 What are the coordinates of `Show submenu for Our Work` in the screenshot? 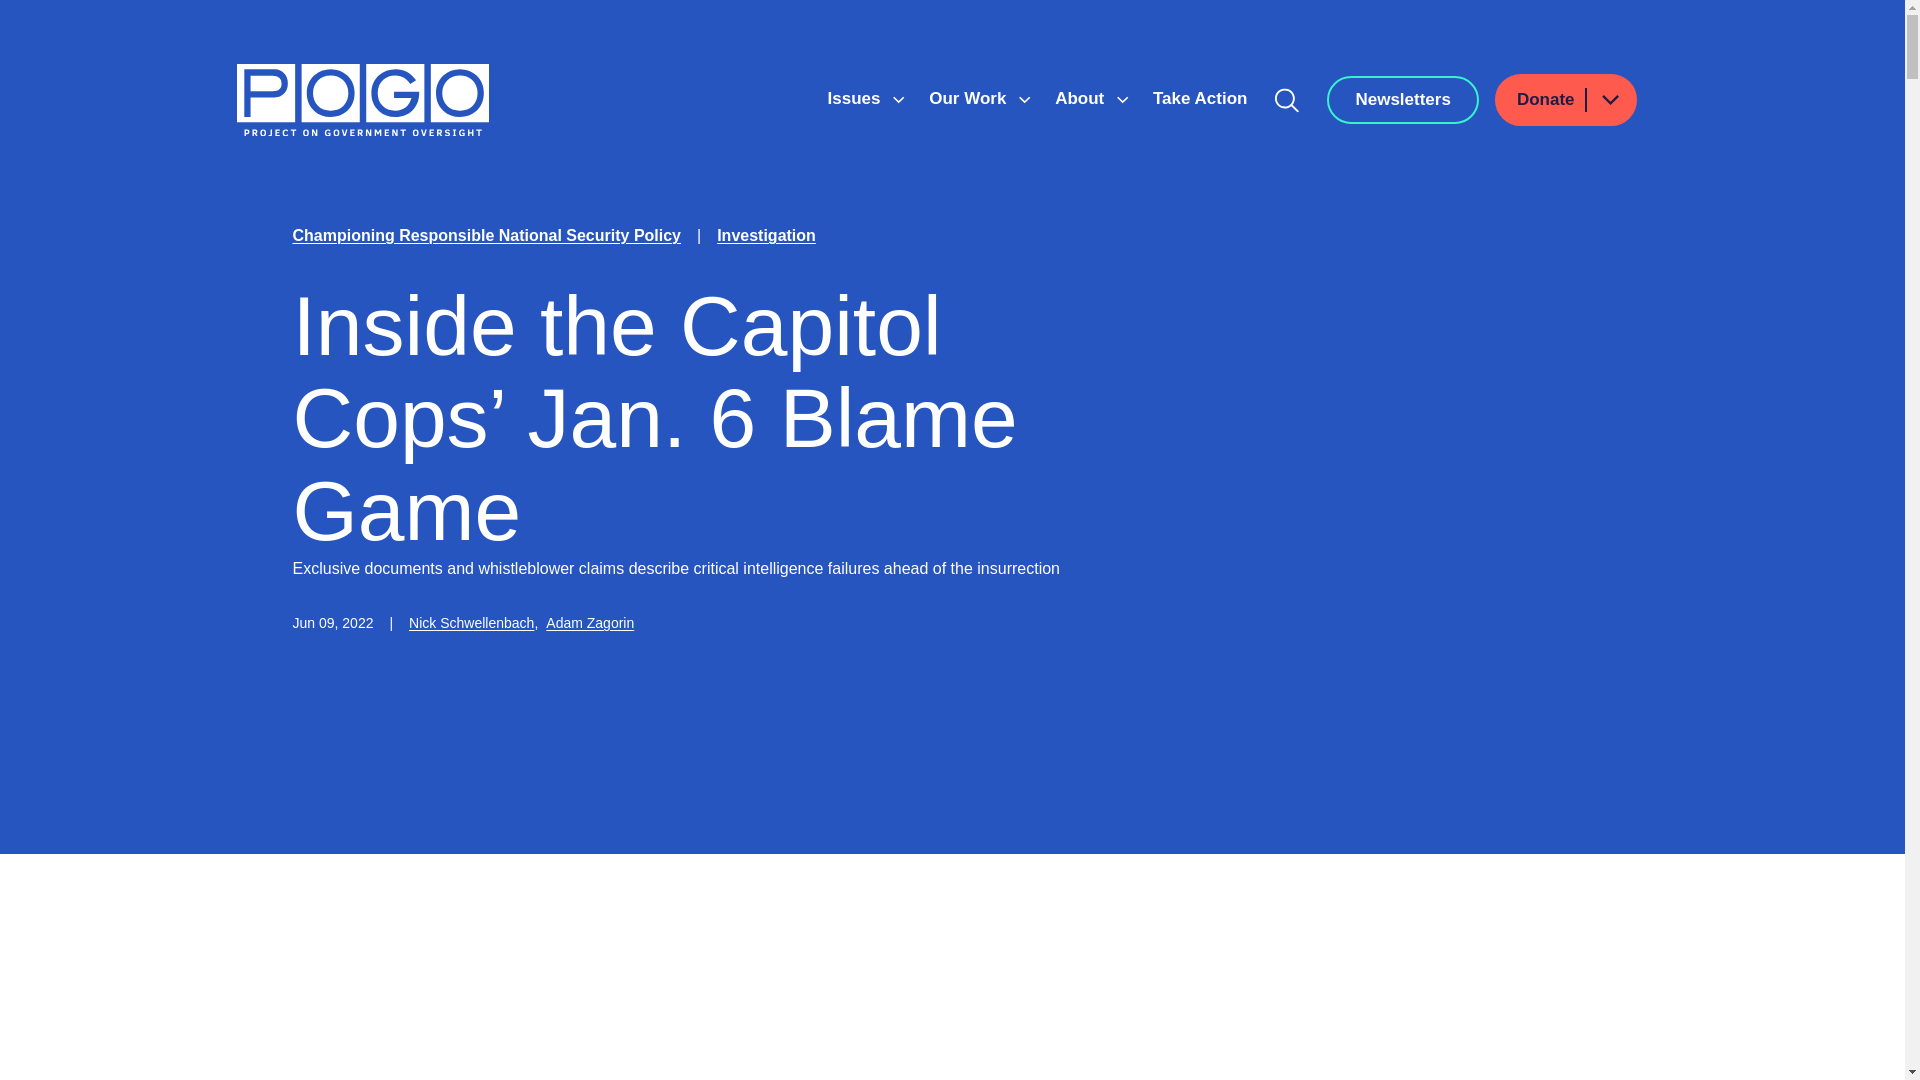 It's located at (1025, 100).